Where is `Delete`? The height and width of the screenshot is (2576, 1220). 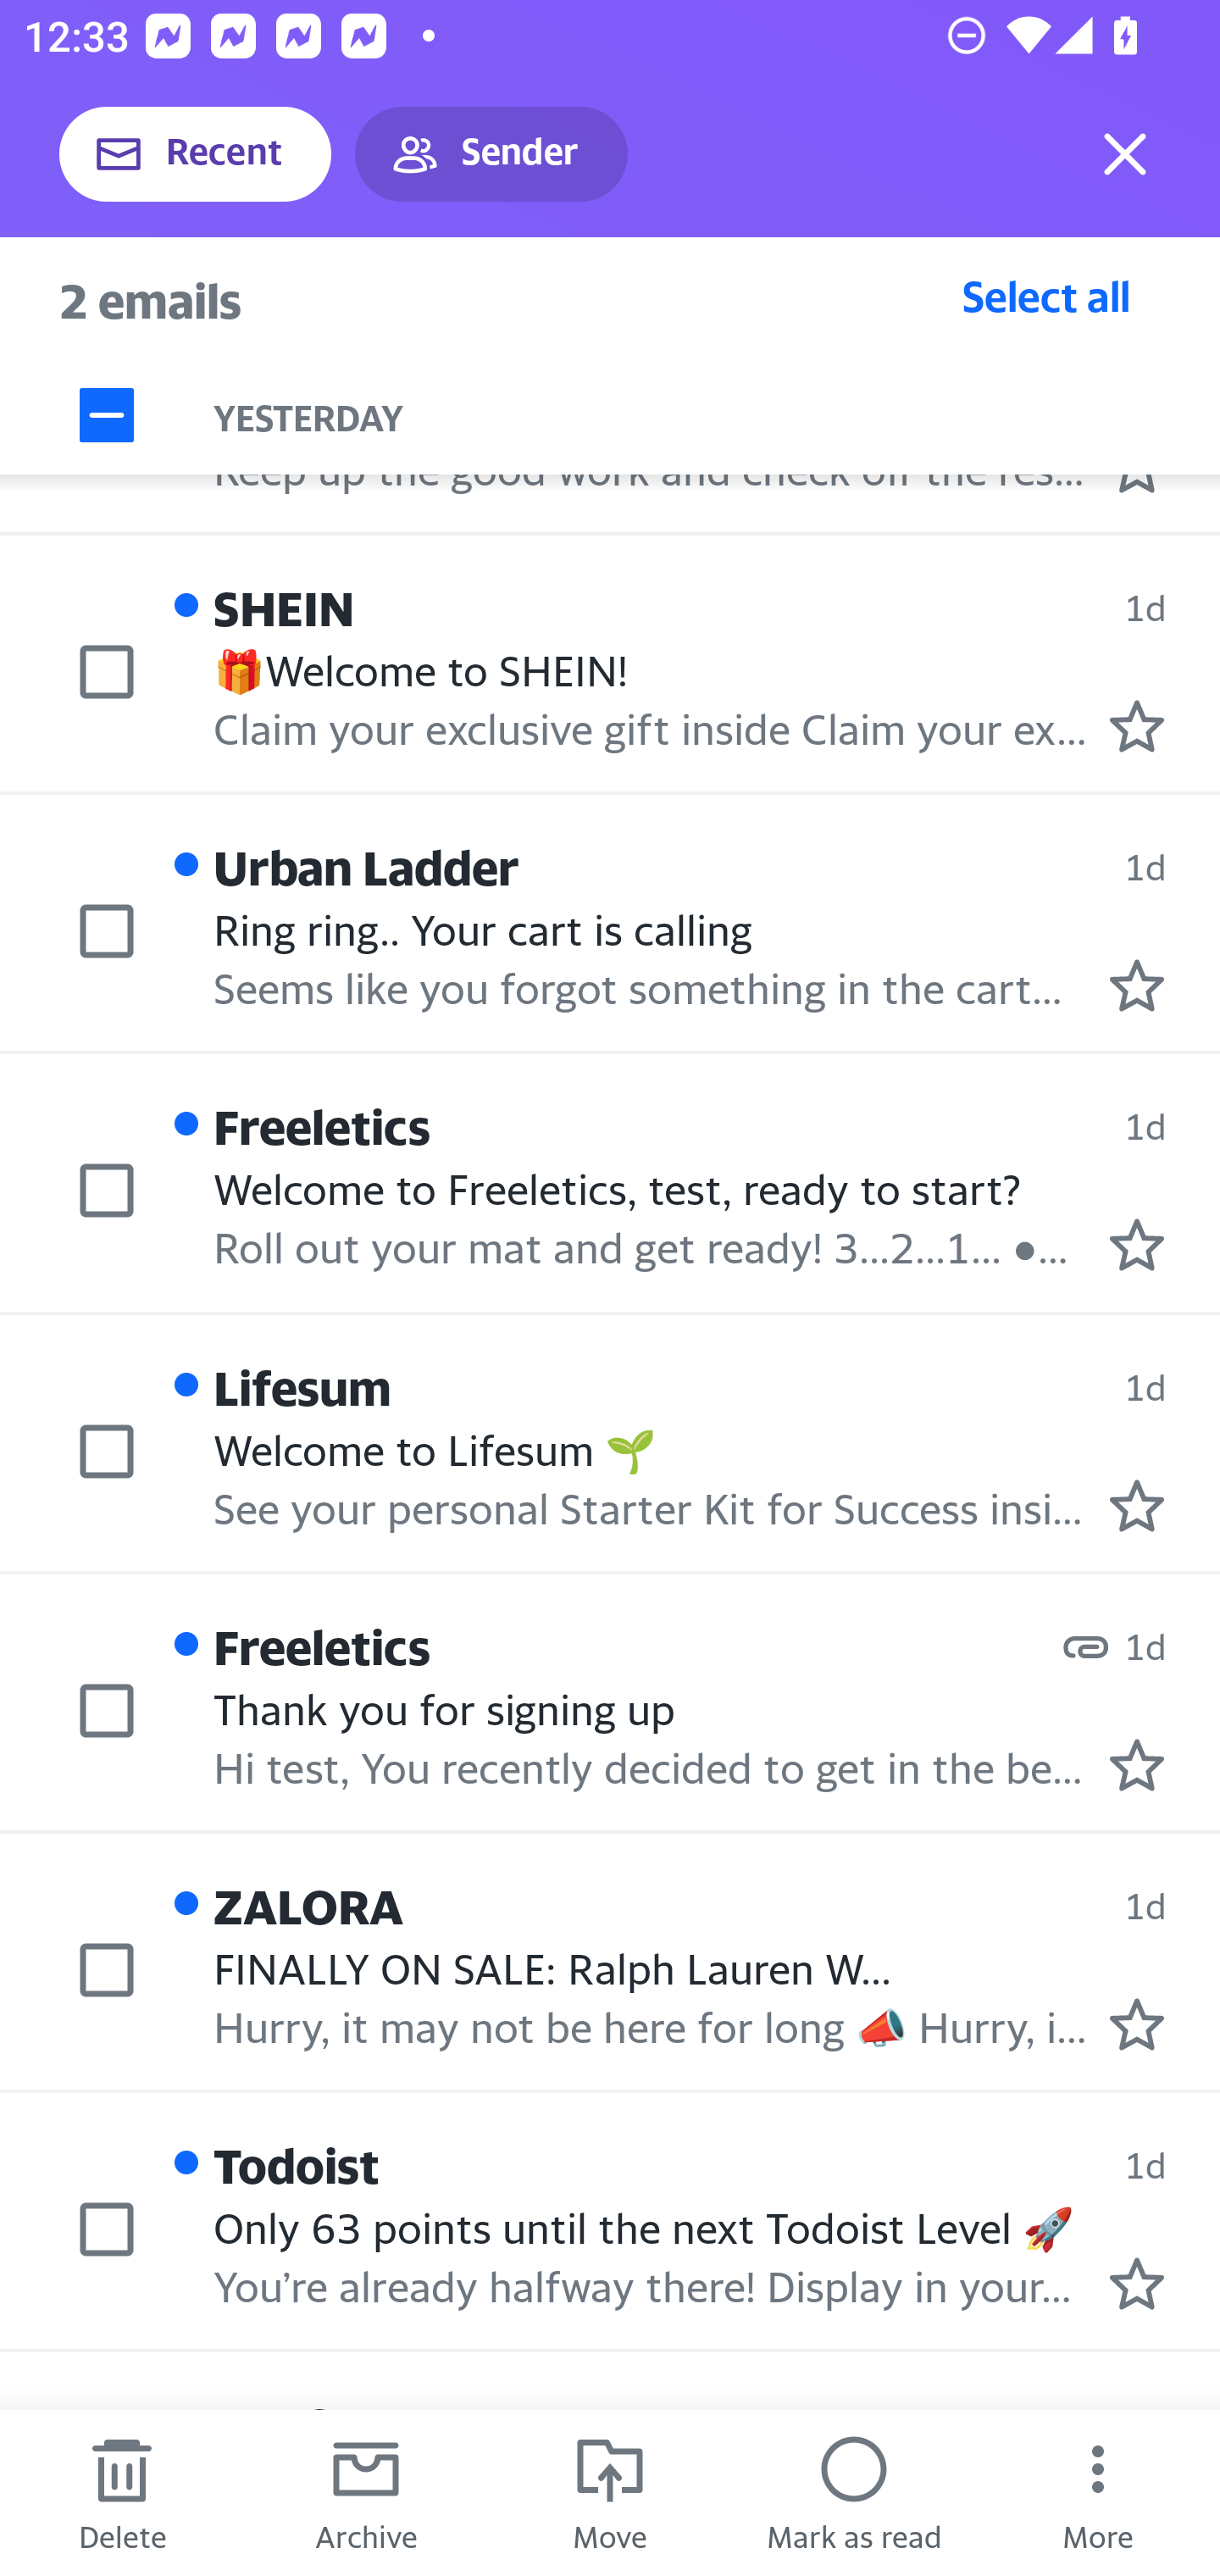
Delete is located at coordinates (122, 2493).